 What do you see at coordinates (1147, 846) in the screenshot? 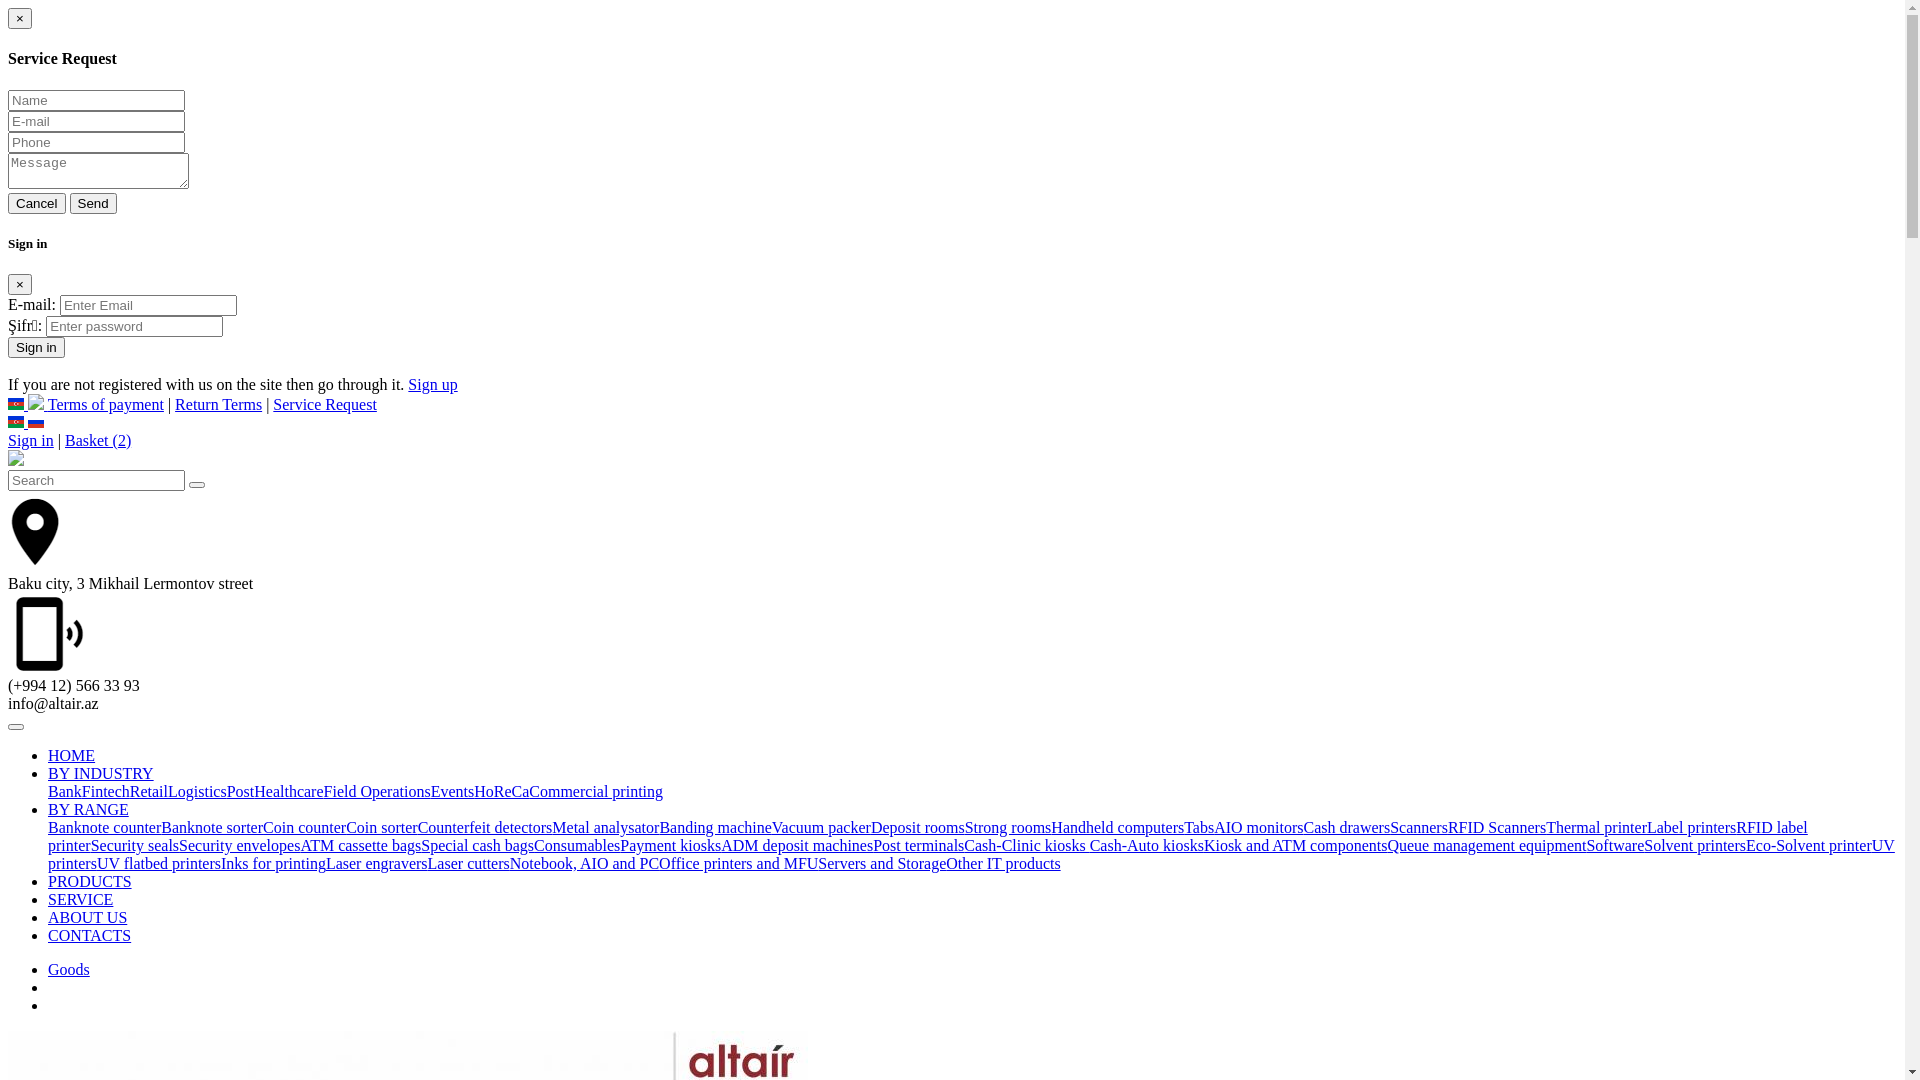
I see `Cash-Auto kiosks` at bounding box center [1147, 846].